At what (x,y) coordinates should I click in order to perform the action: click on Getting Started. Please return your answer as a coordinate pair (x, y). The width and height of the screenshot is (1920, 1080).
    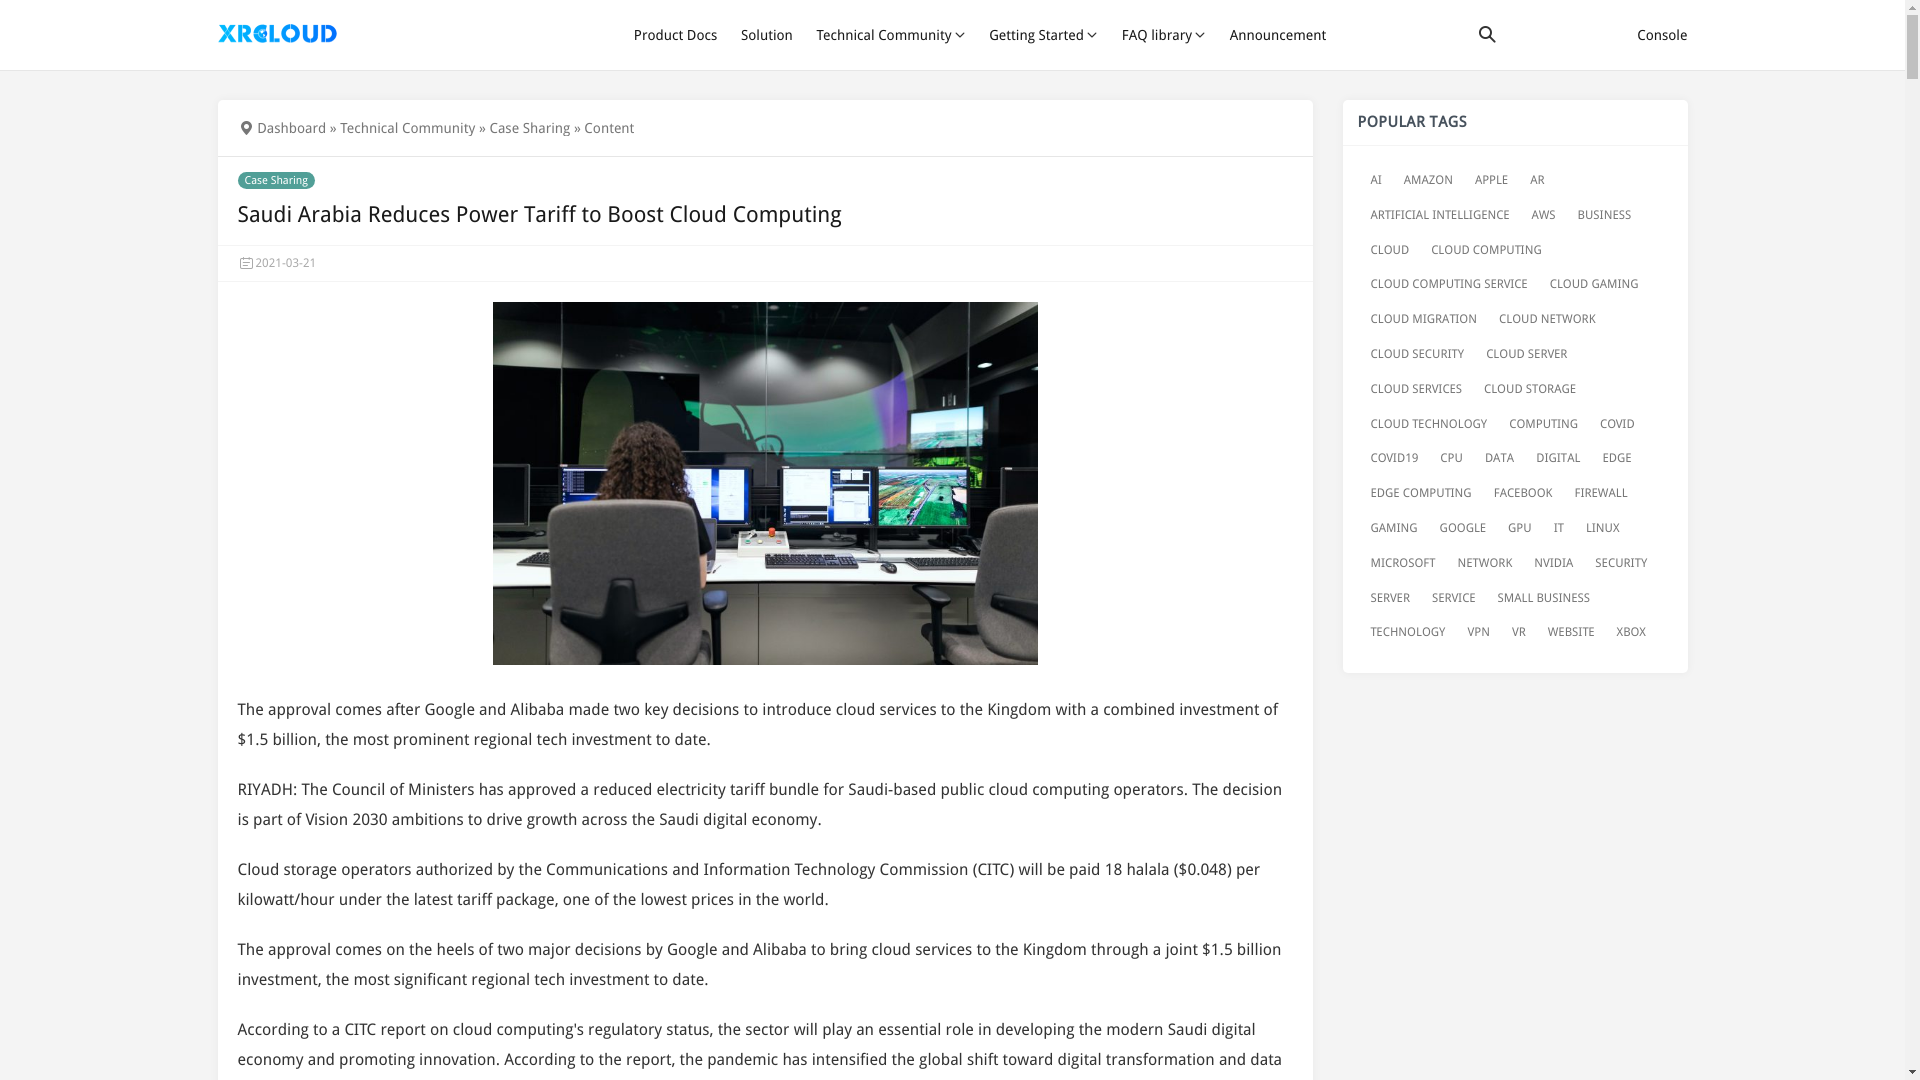
    Looking at the image, I should click on (1043, 36).